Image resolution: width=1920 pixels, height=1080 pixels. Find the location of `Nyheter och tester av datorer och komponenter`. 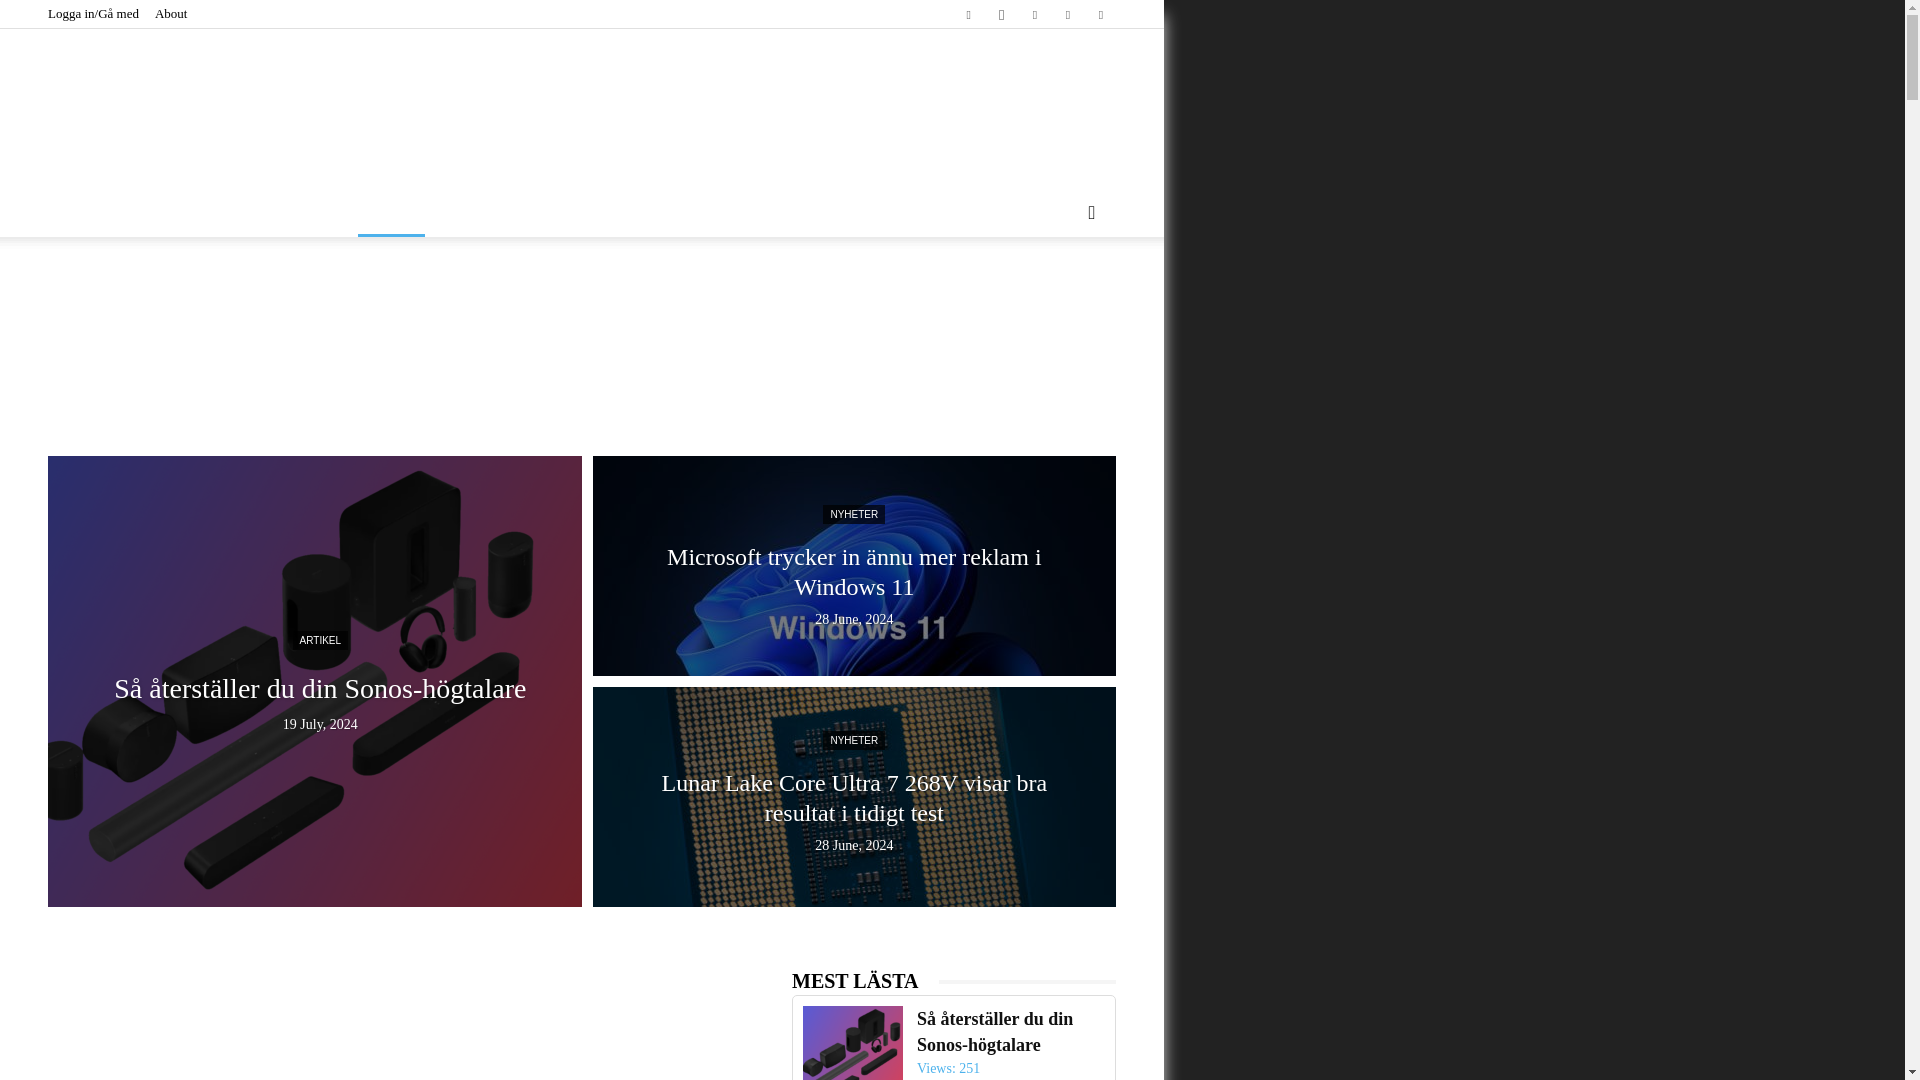

Nyheter och tester av datorer och komponenter is located at coordinates (581, 102).